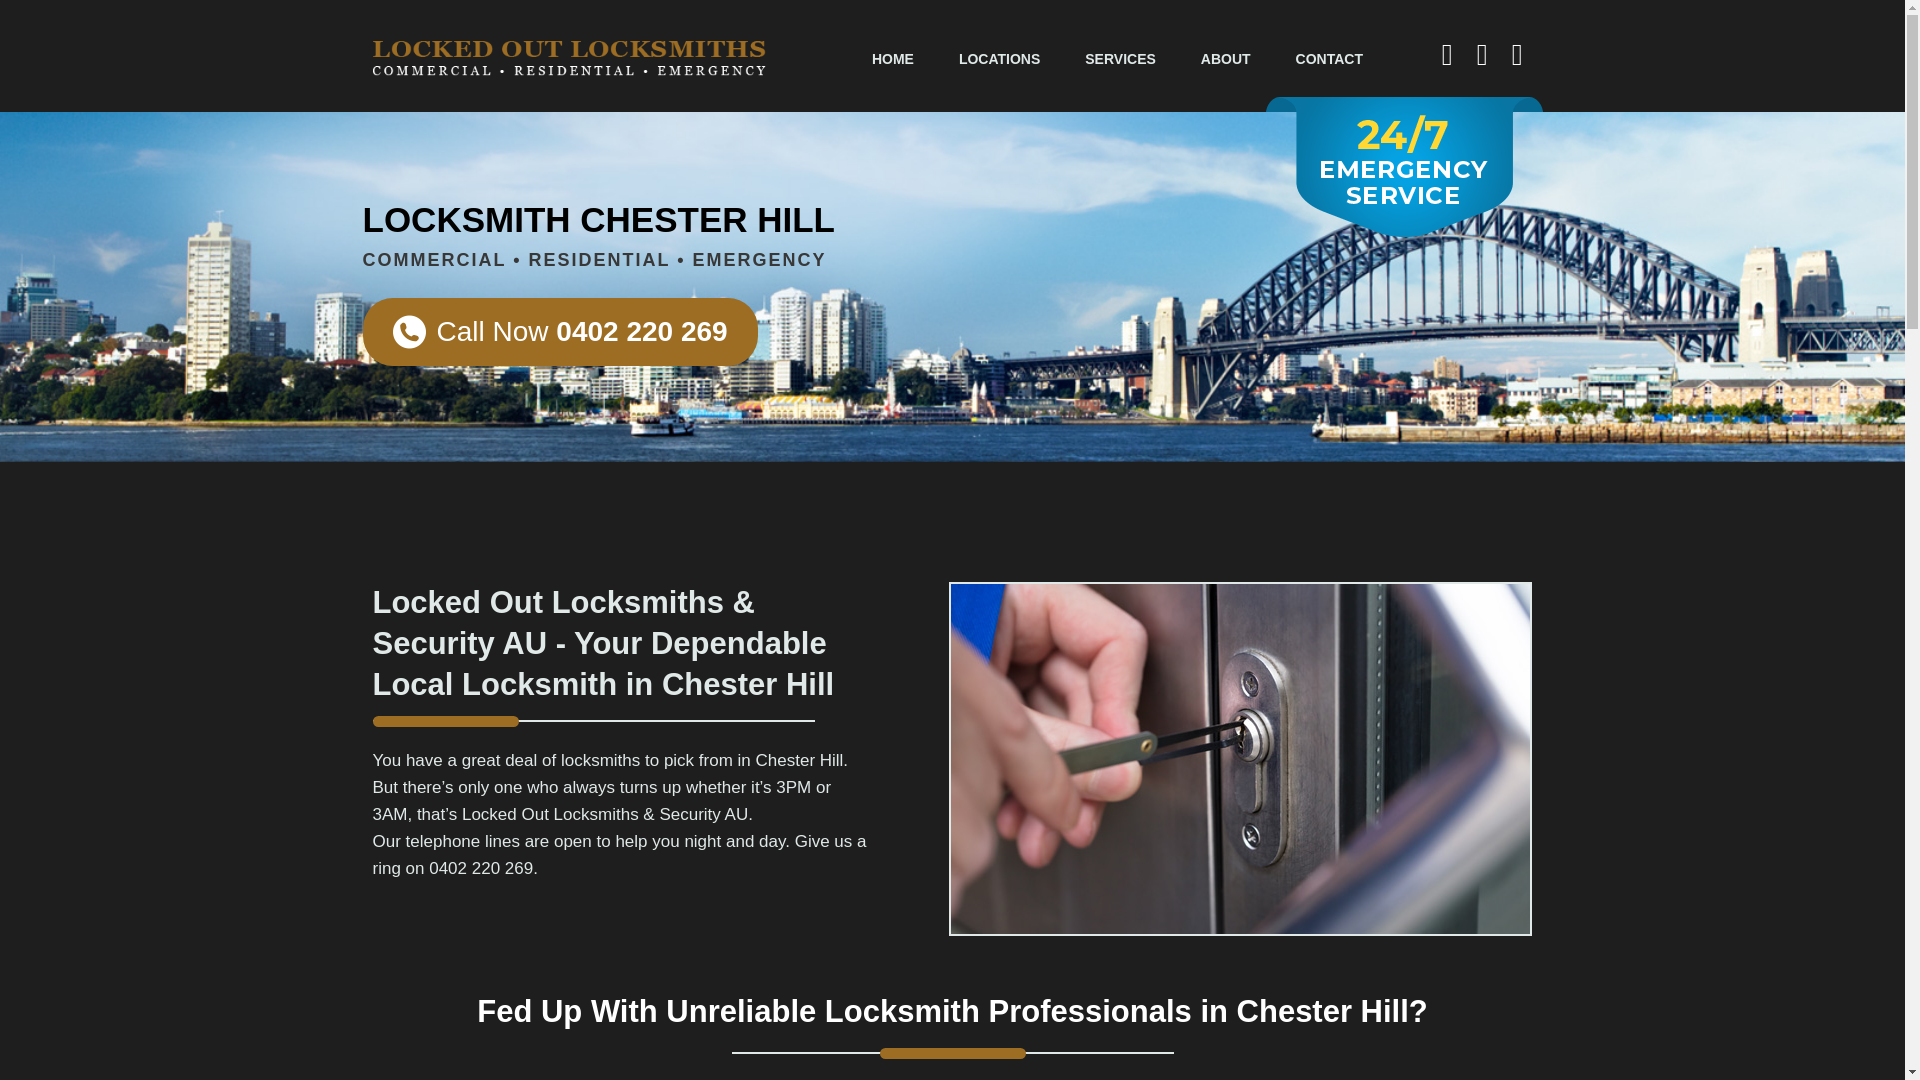 The height and width of the screenshot is (1080, 1920). Describe the element at coordinates (1120, 57) in the screenshot. I see `SERVICES` at that location.